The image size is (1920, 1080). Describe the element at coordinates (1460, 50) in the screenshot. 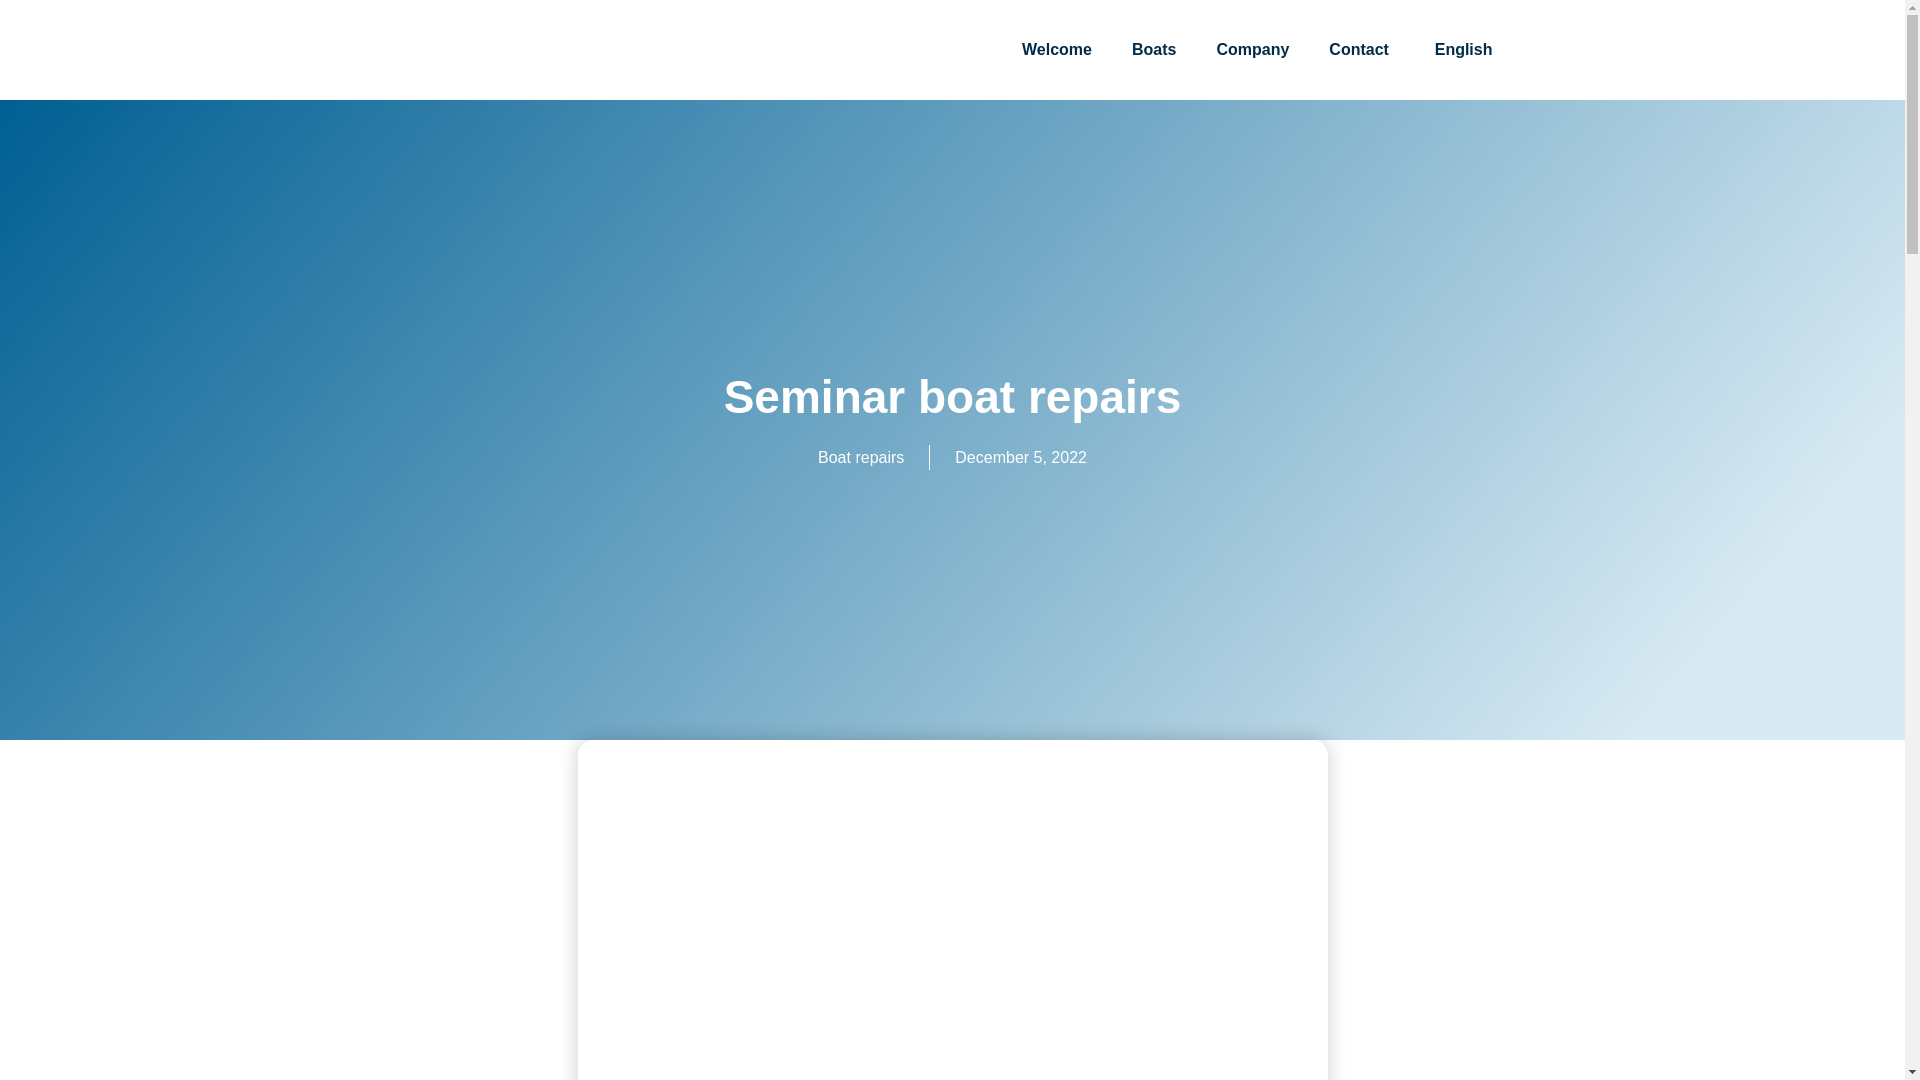

I see `English` at that location.